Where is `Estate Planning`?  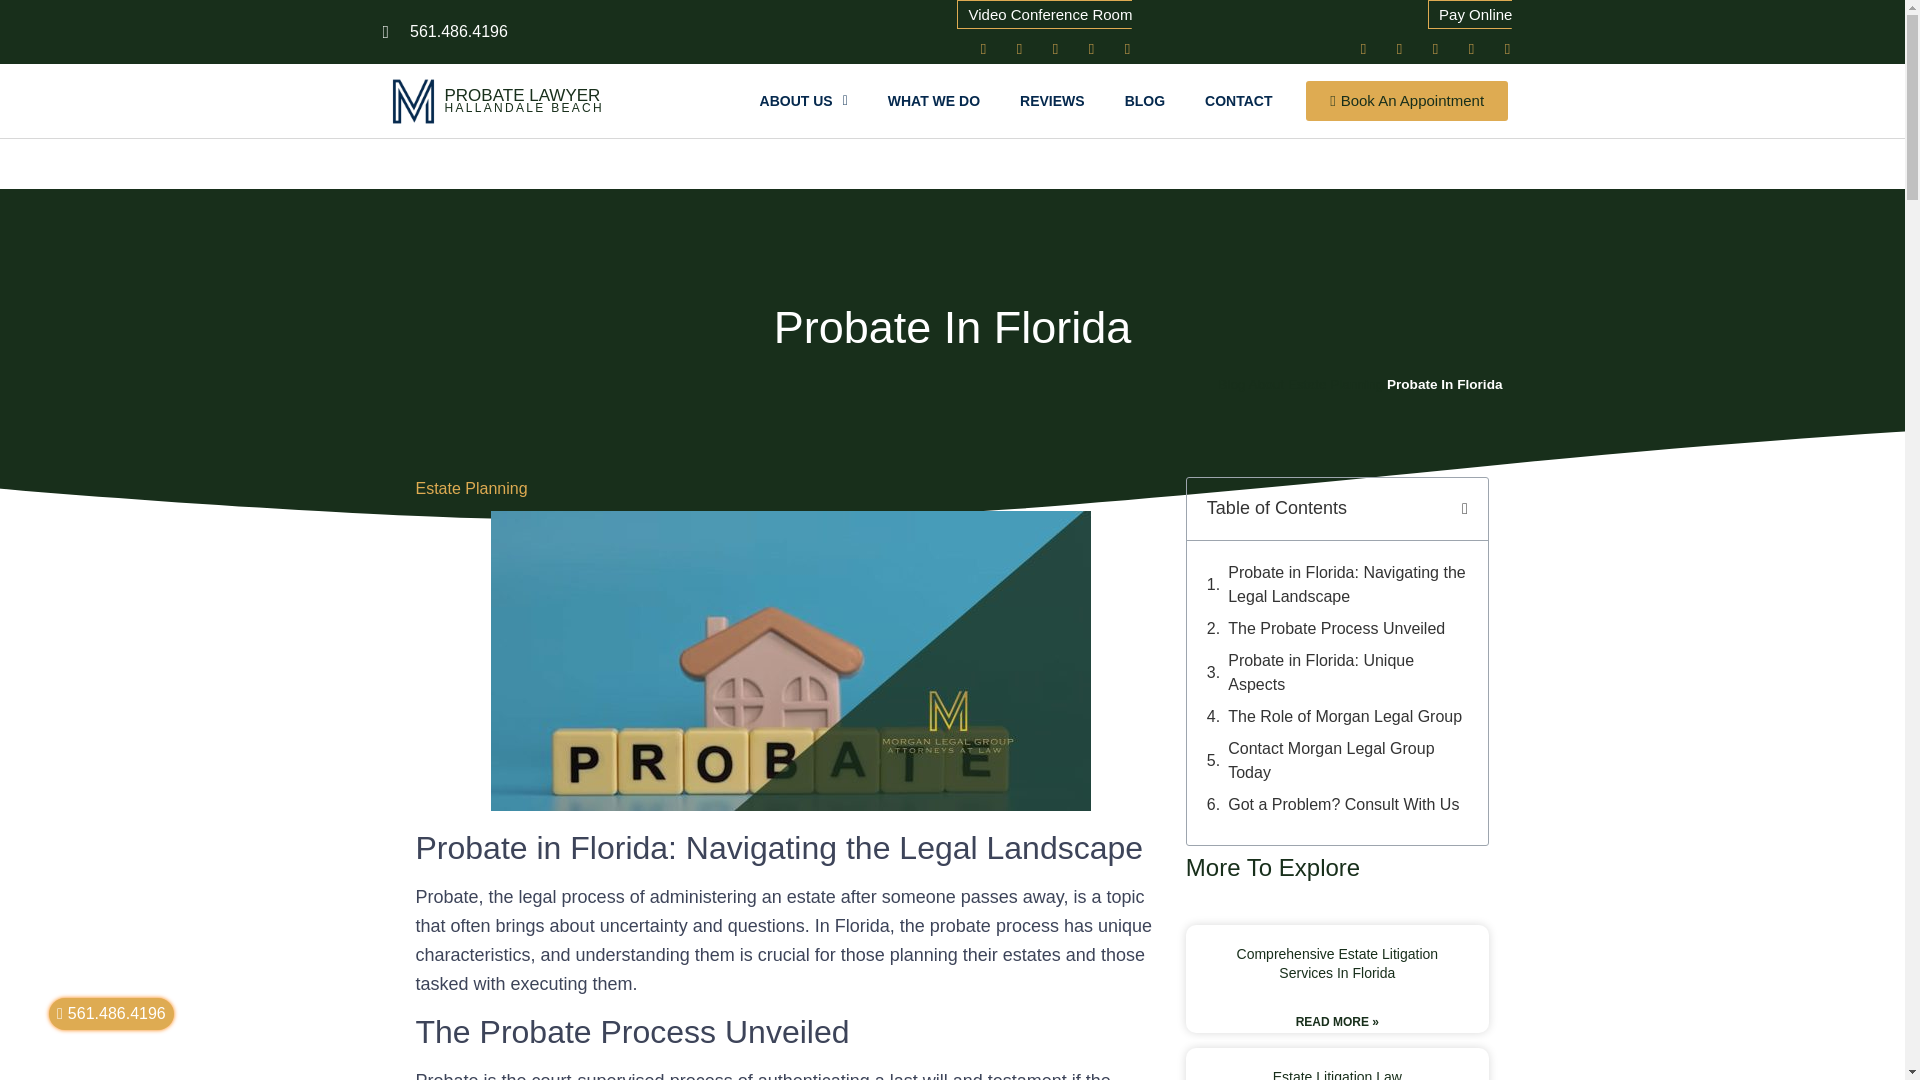
Estate Planning is located at coordinates (472, 488).